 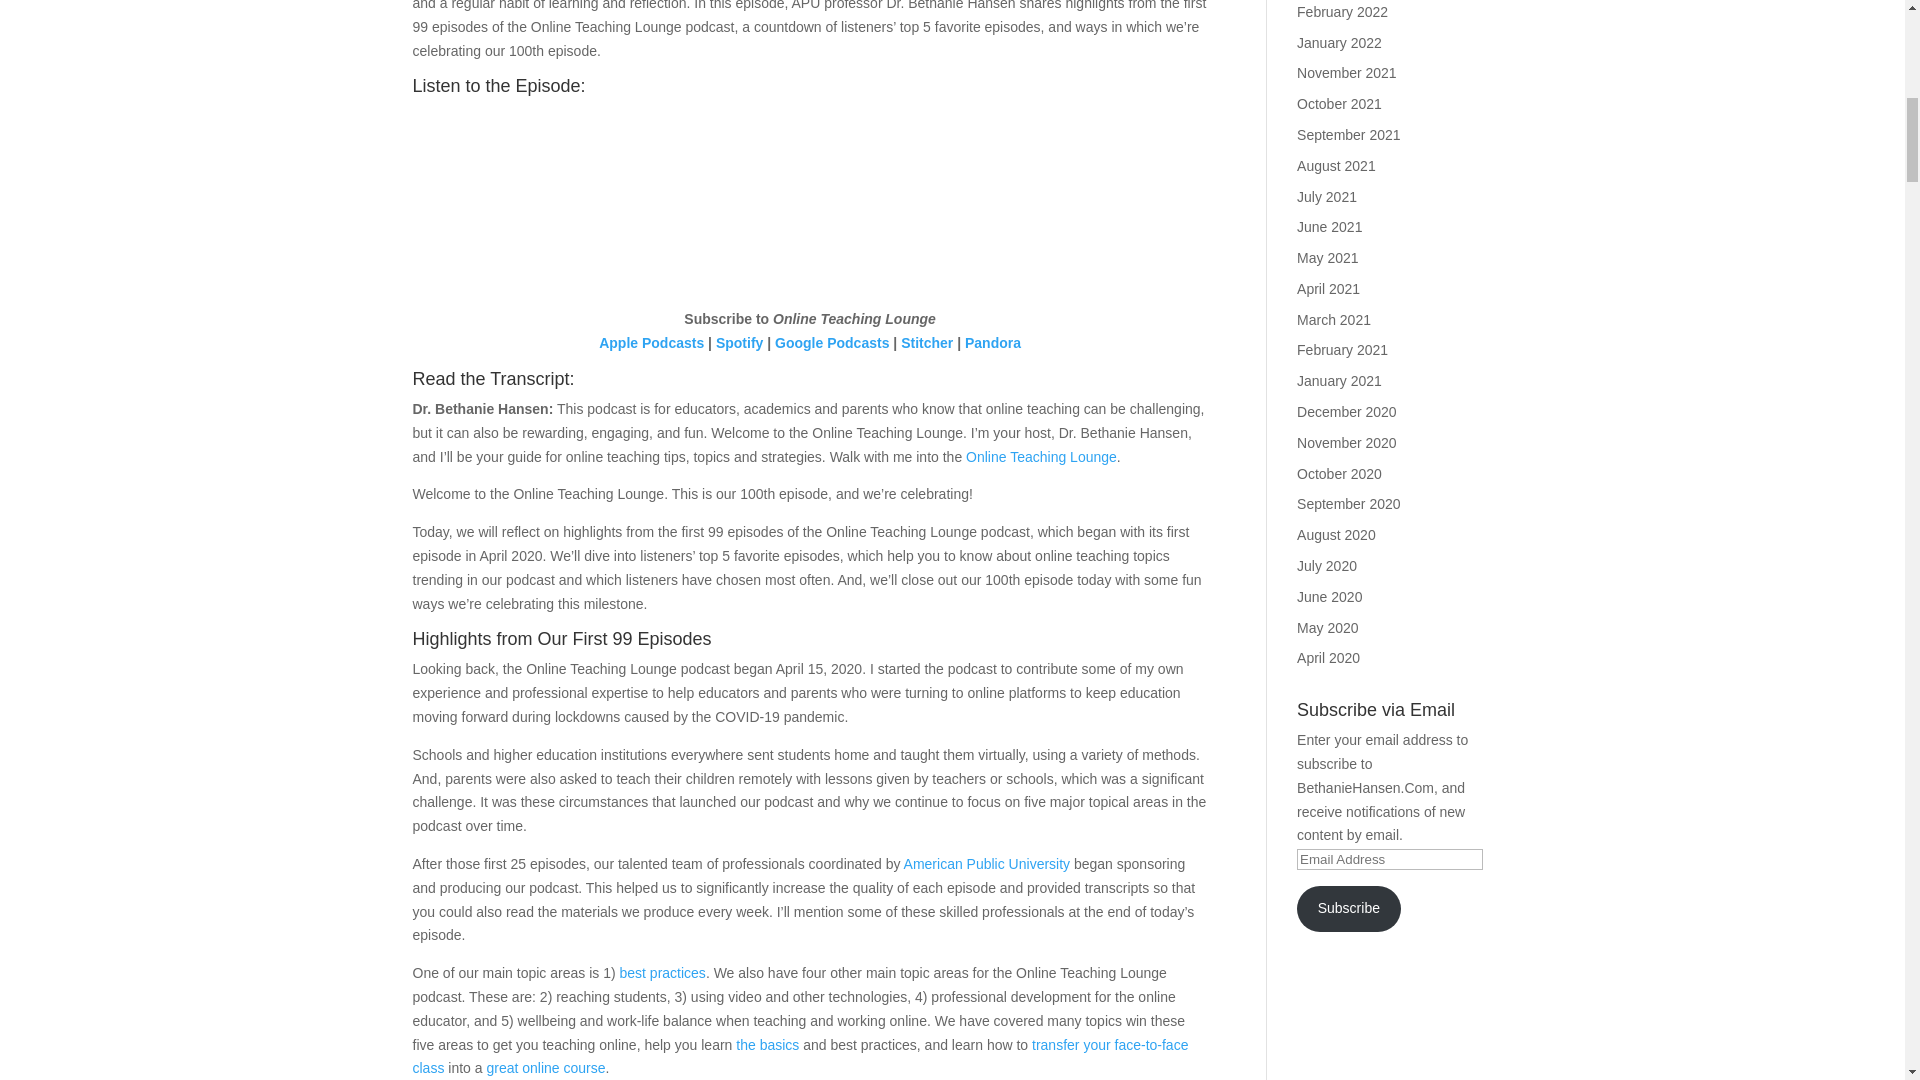 What do you see at coordinates (800, 1056) in the screenshot?
I see `transfer your face-to-face class` at bounding box center [800, 1056].